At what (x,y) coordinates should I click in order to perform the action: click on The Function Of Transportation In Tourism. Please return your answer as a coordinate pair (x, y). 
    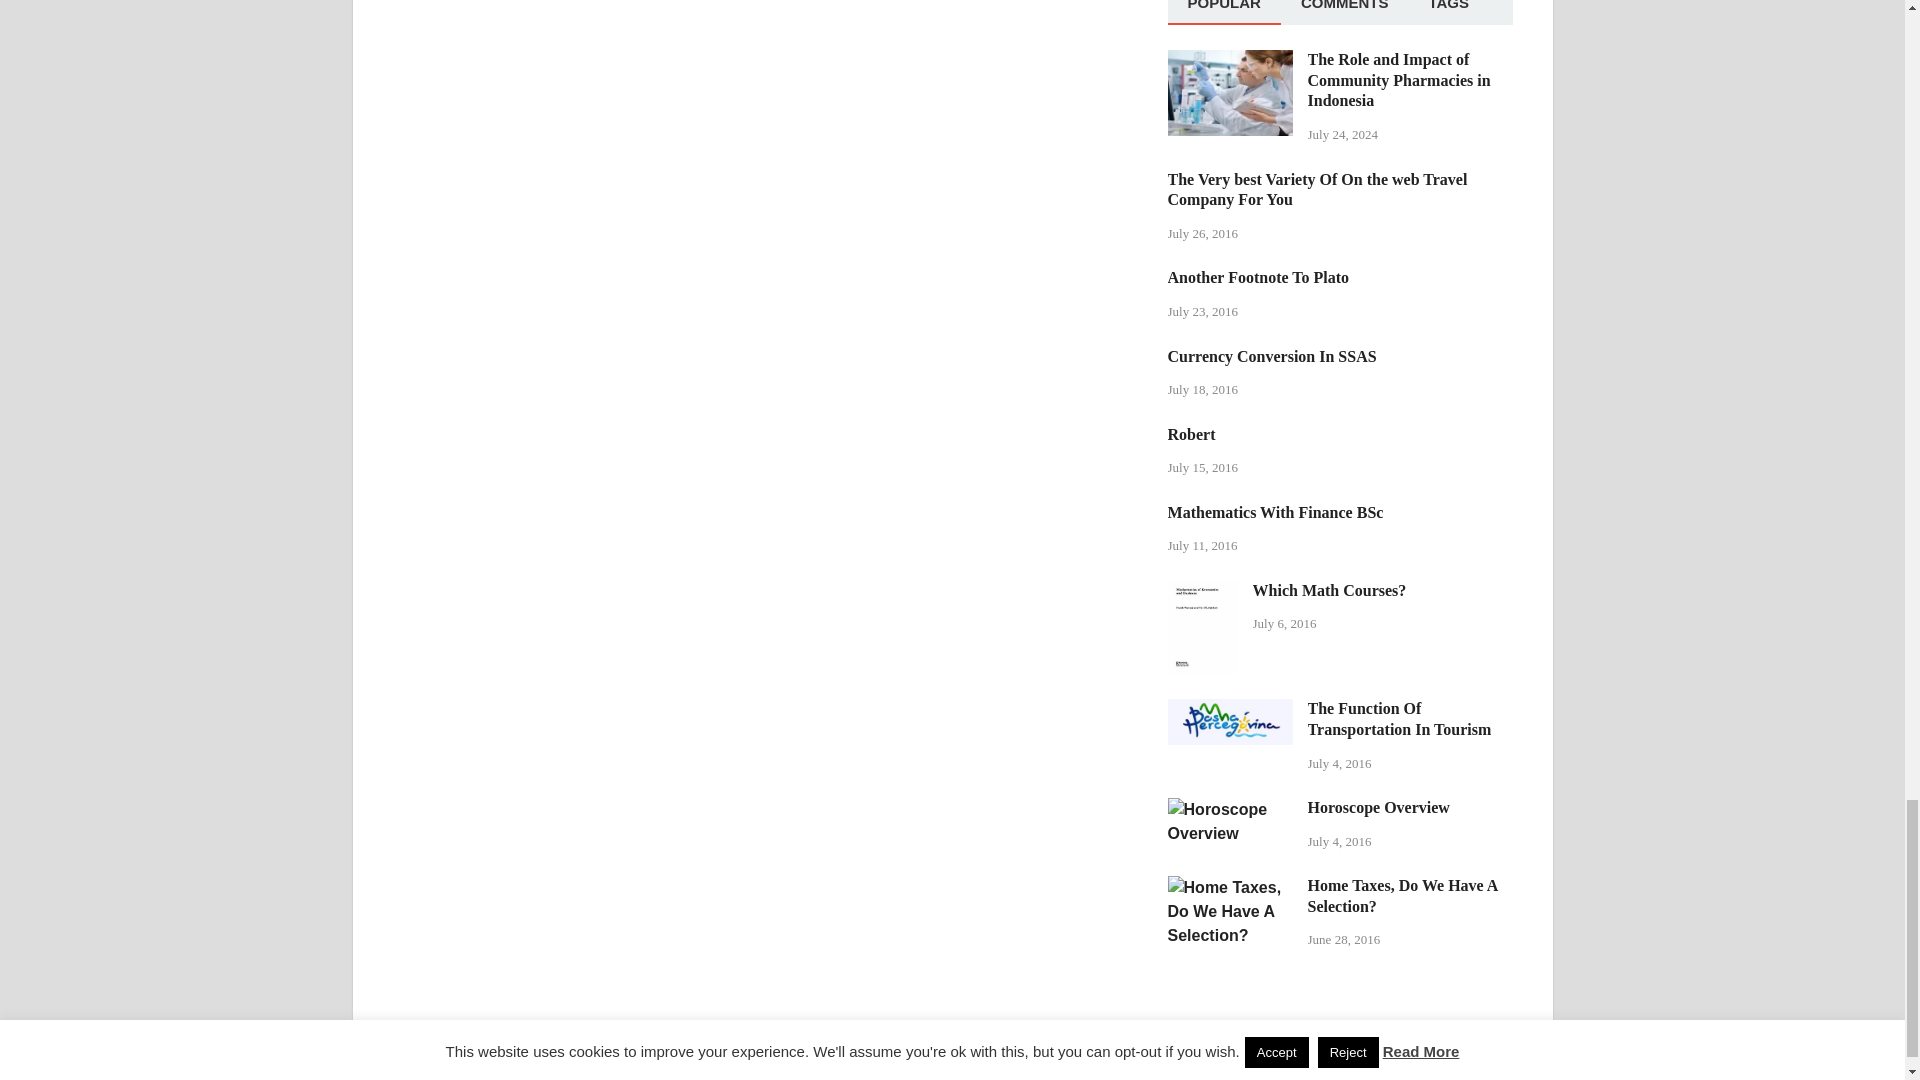
    Looking at the image, I should click on (1230, 710).